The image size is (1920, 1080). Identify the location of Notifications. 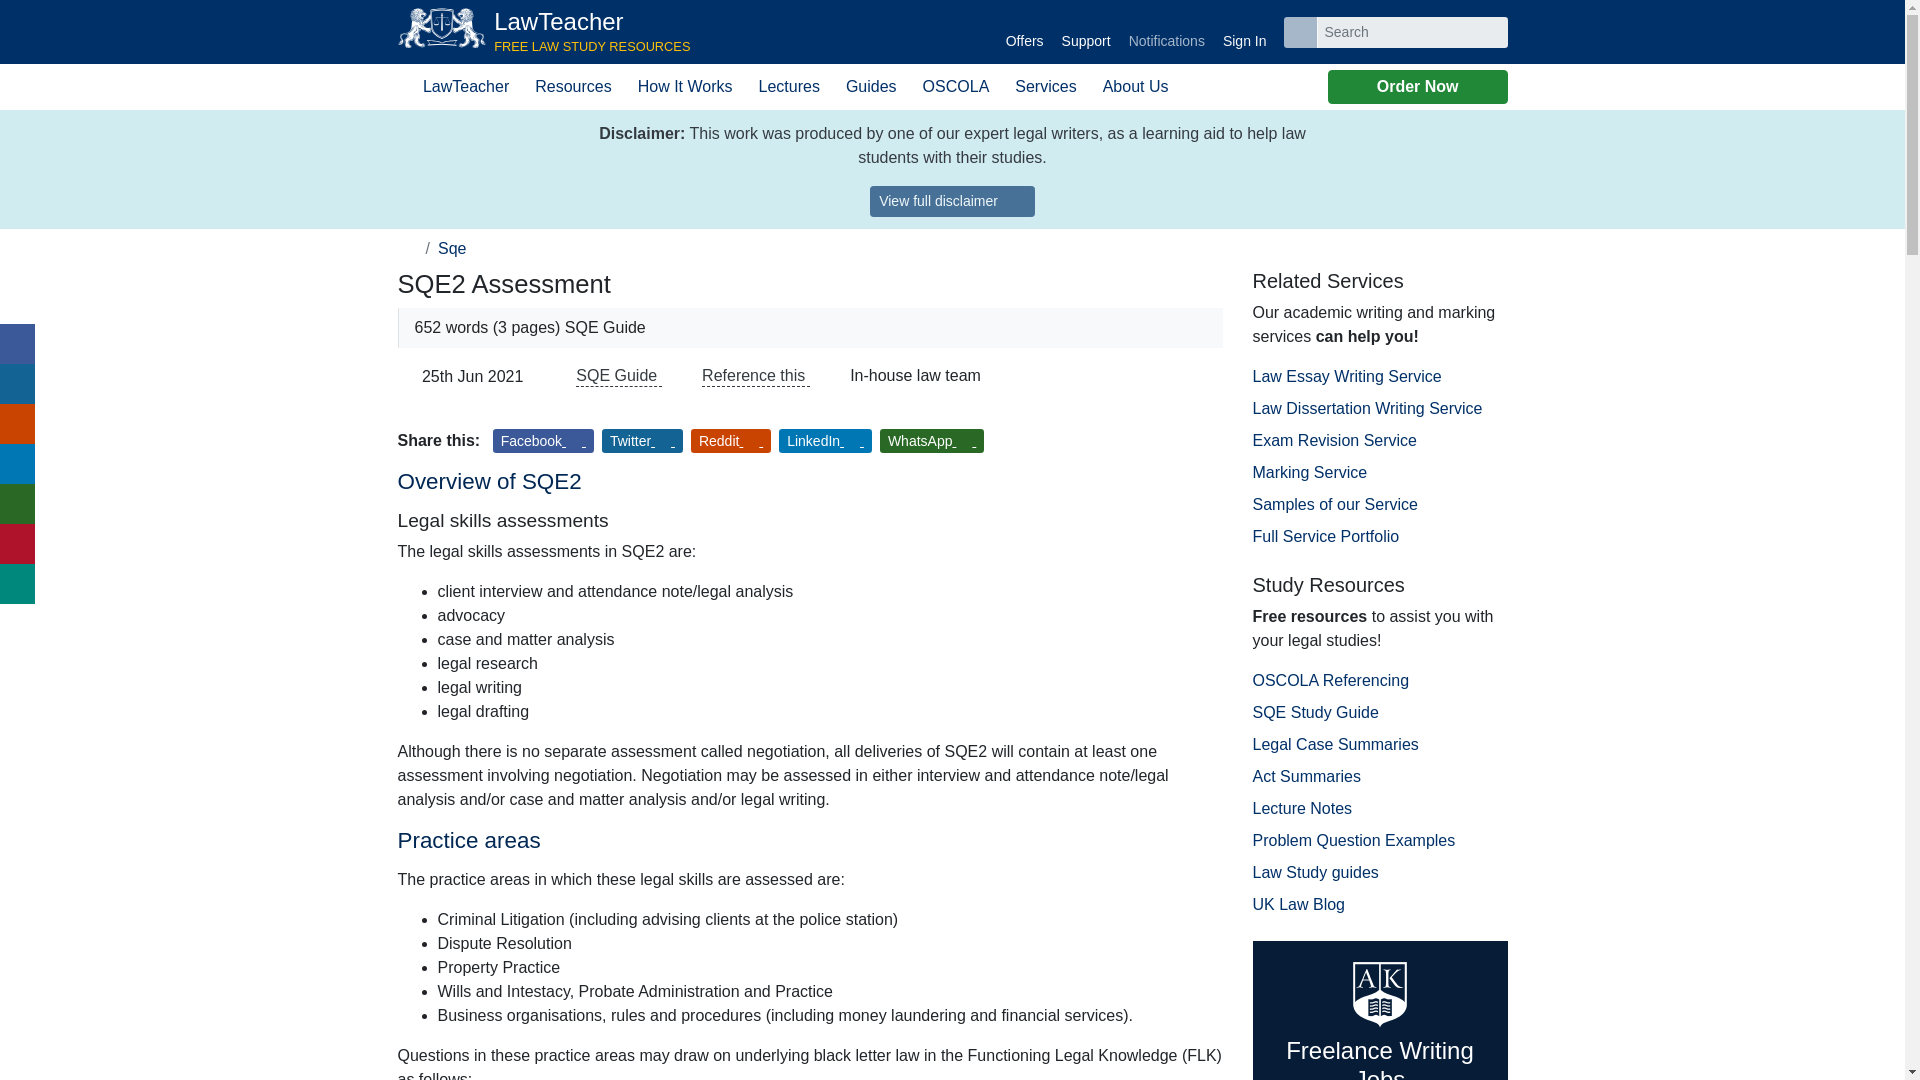
(408, 248).